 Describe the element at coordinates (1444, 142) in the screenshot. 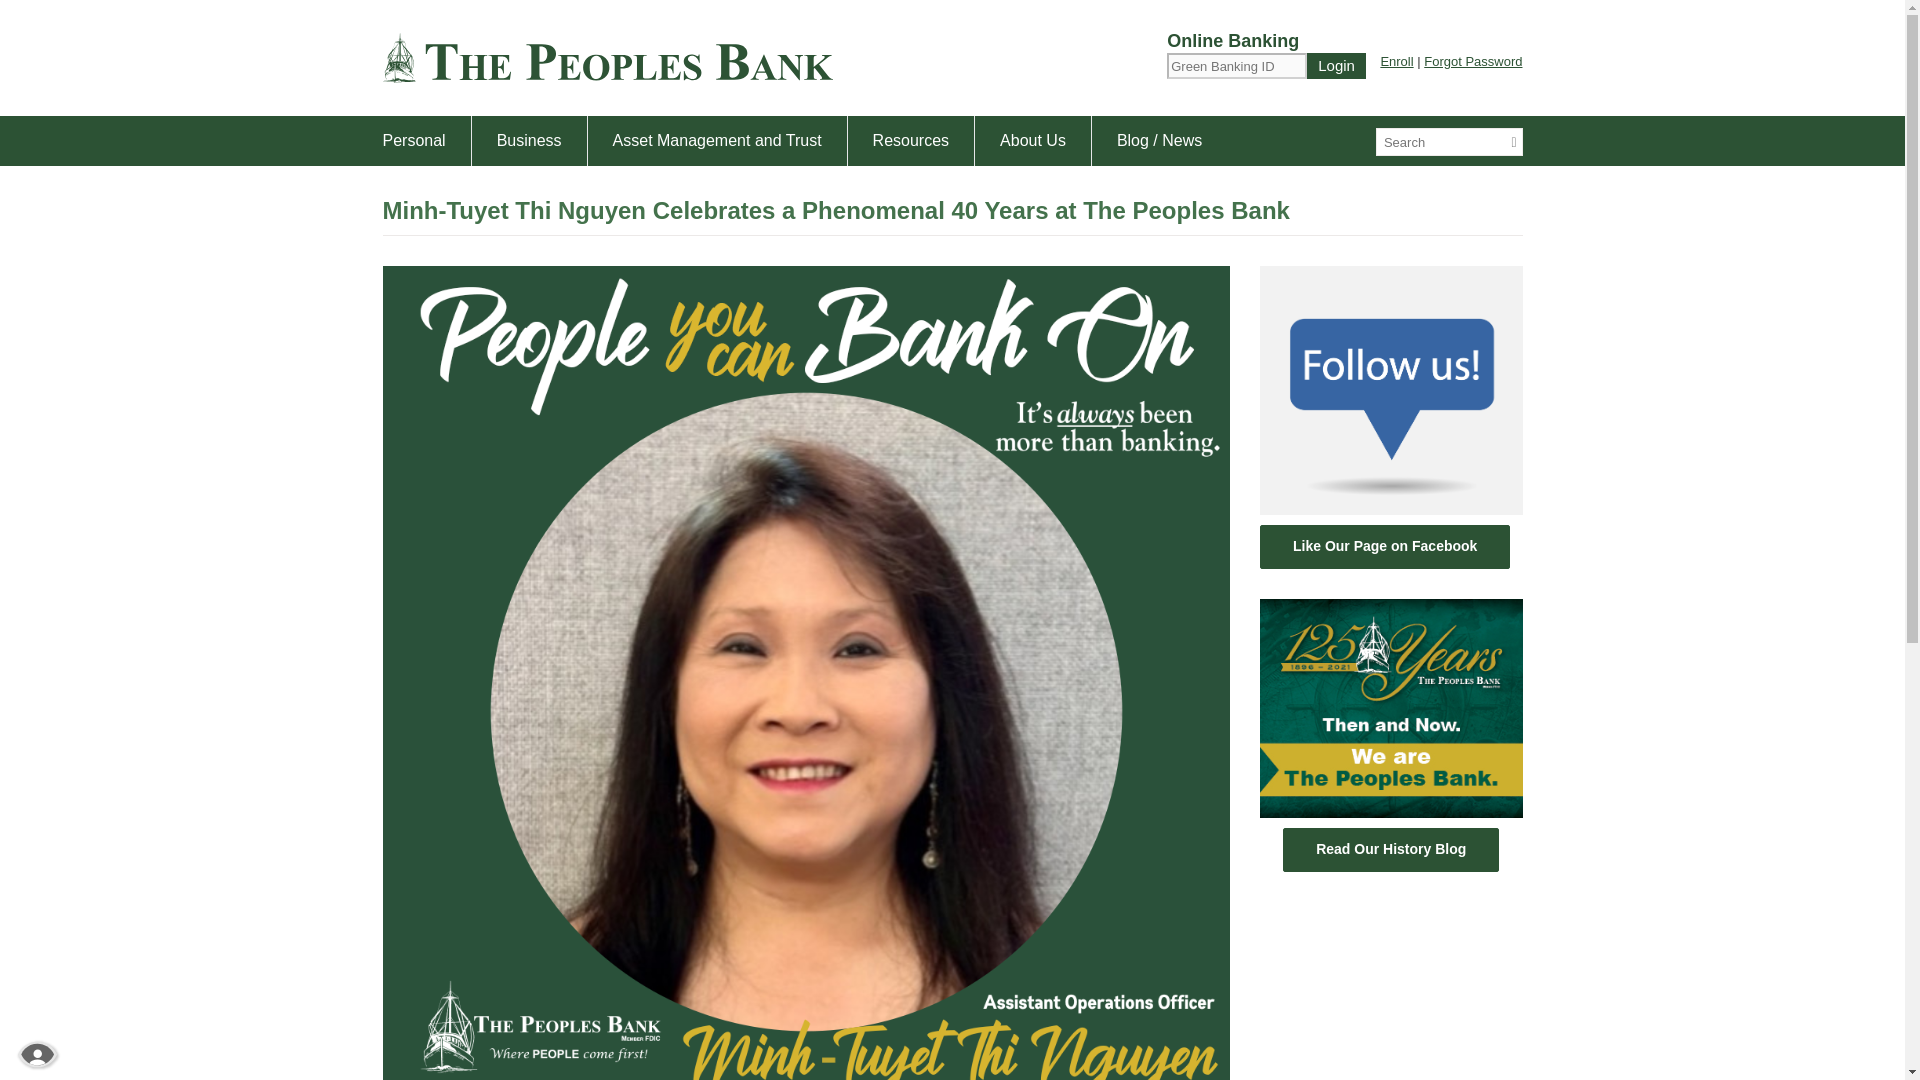

I see `Enter search terms` at that location.